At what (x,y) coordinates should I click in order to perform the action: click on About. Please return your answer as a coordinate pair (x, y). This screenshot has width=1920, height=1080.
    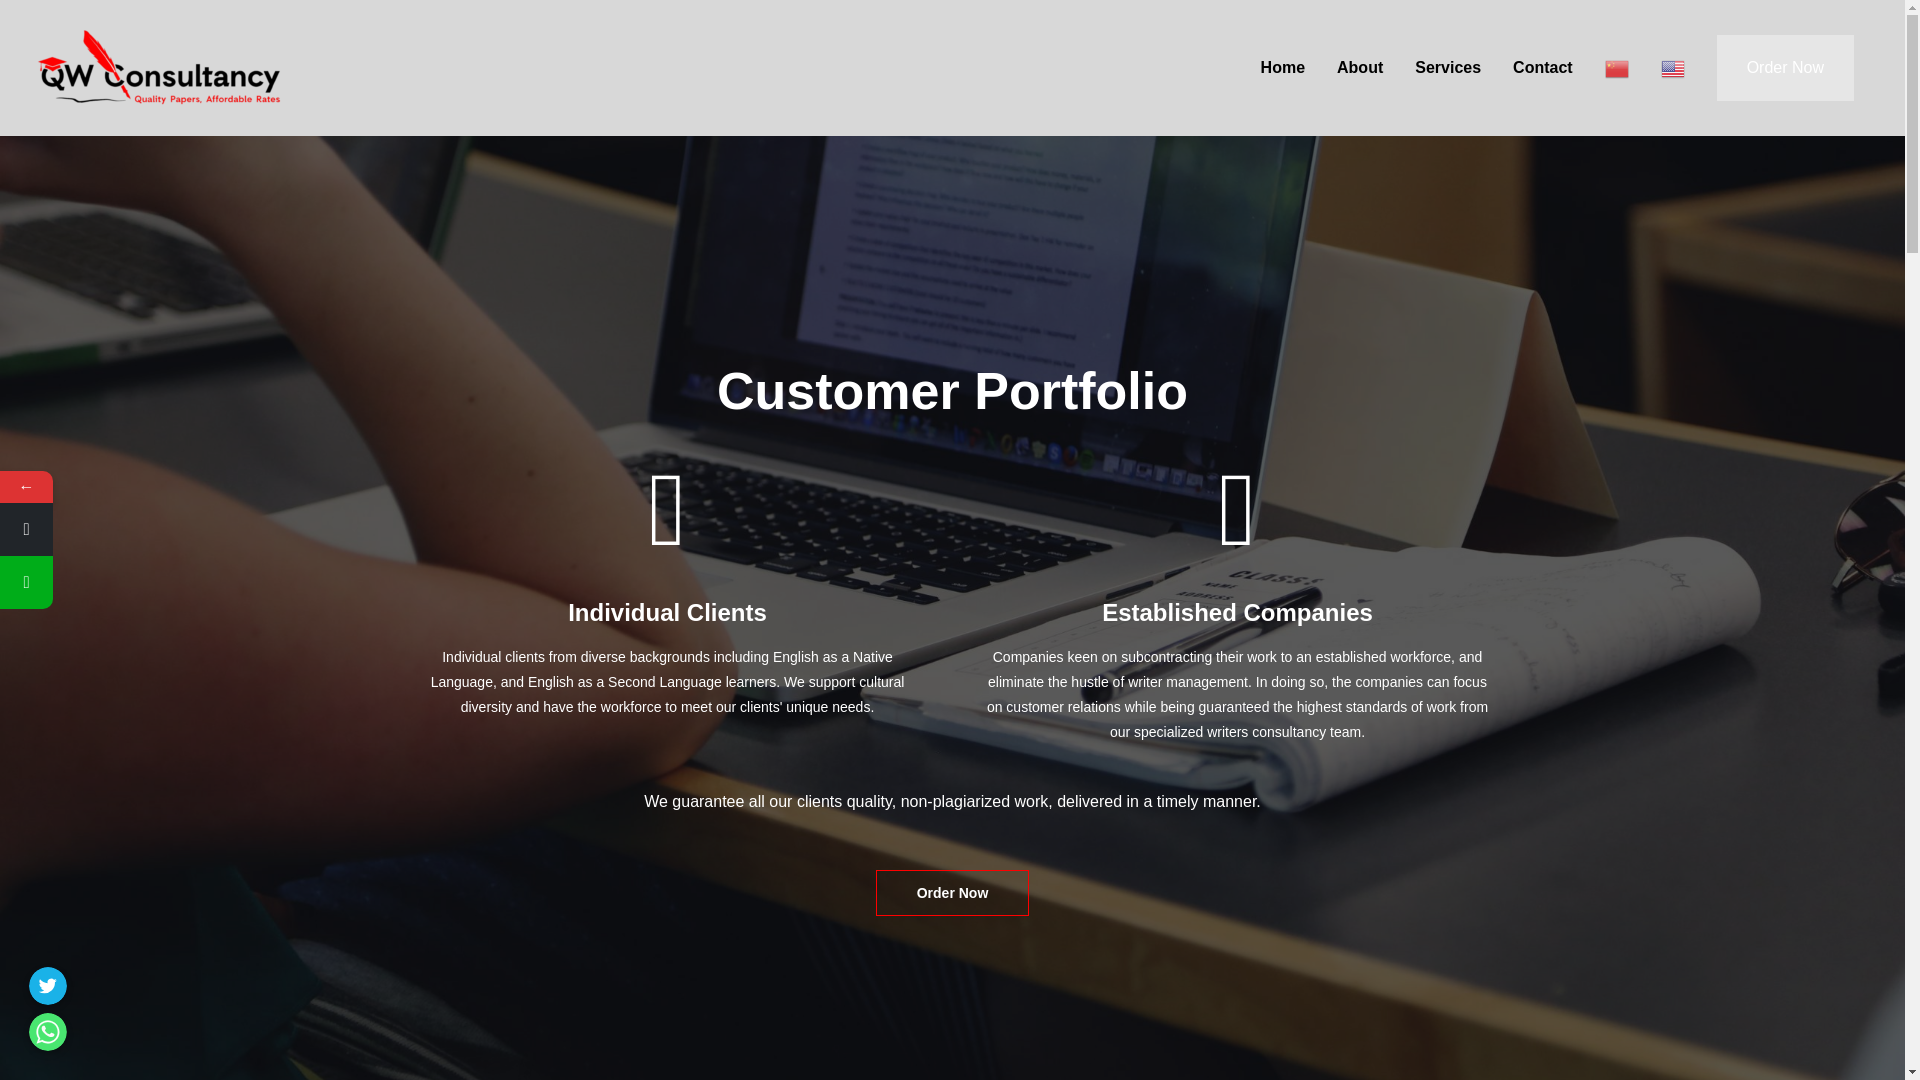
    Looking at the image, I should click on (1360, 68).